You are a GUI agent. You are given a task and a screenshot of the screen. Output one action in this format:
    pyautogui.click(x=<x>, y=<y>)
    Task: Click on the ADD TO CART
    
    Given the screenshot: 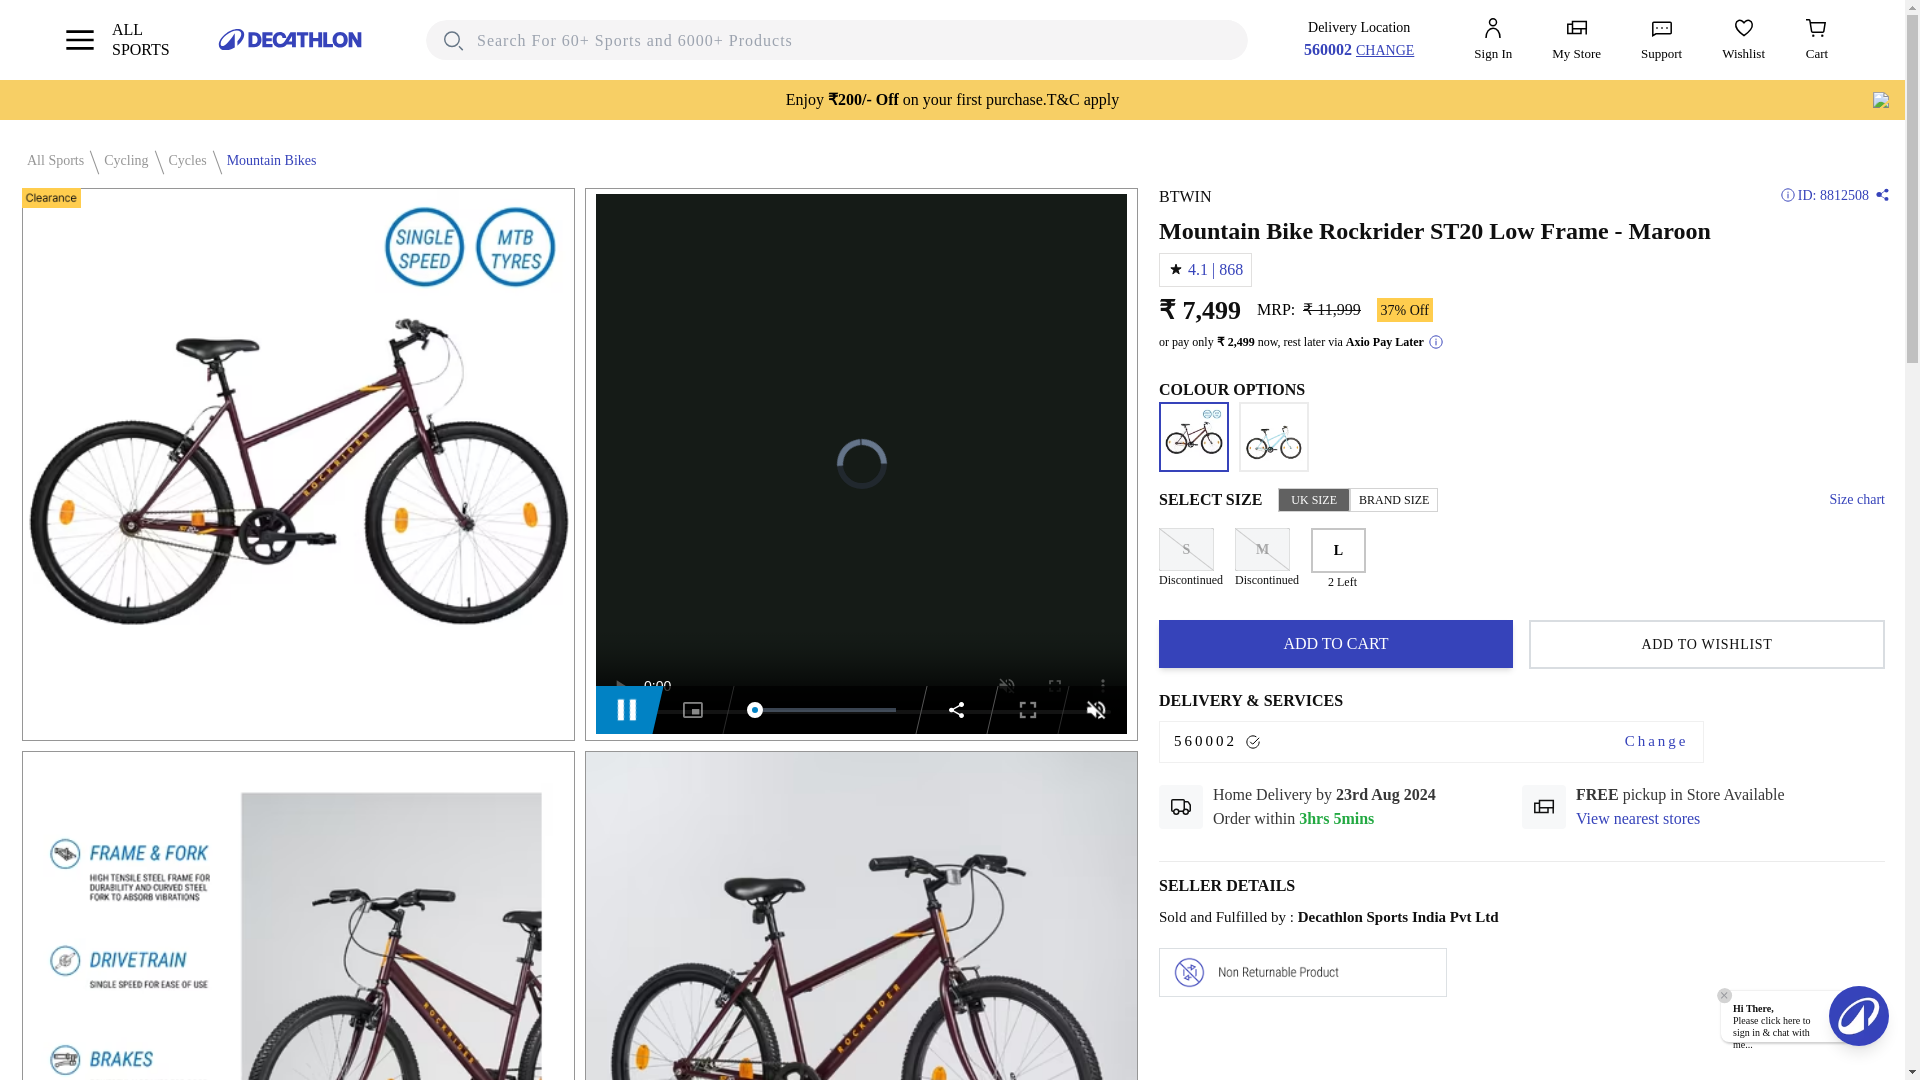 What is the action you would take?
    pyautogui.click(x=1522, y=562)
    